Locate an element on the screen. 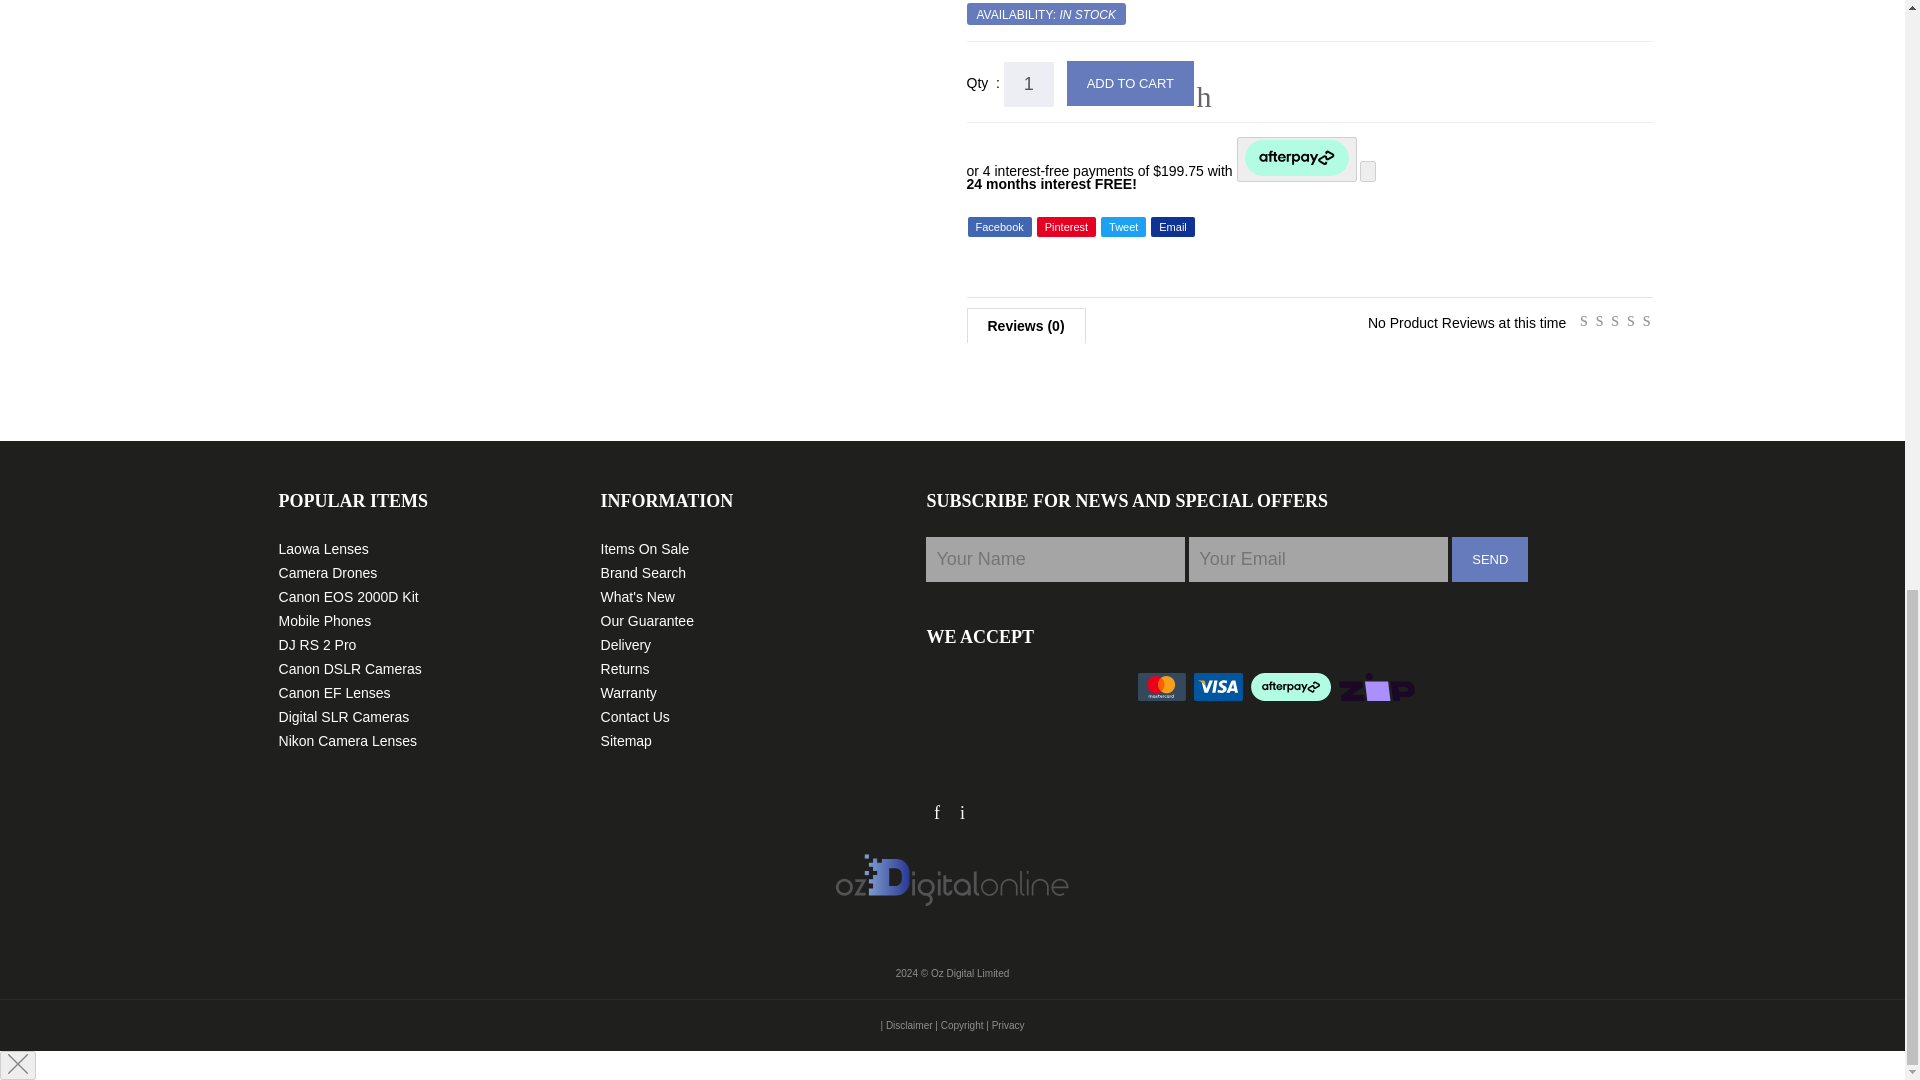  Tweet is located at coordinates (1123, 226).